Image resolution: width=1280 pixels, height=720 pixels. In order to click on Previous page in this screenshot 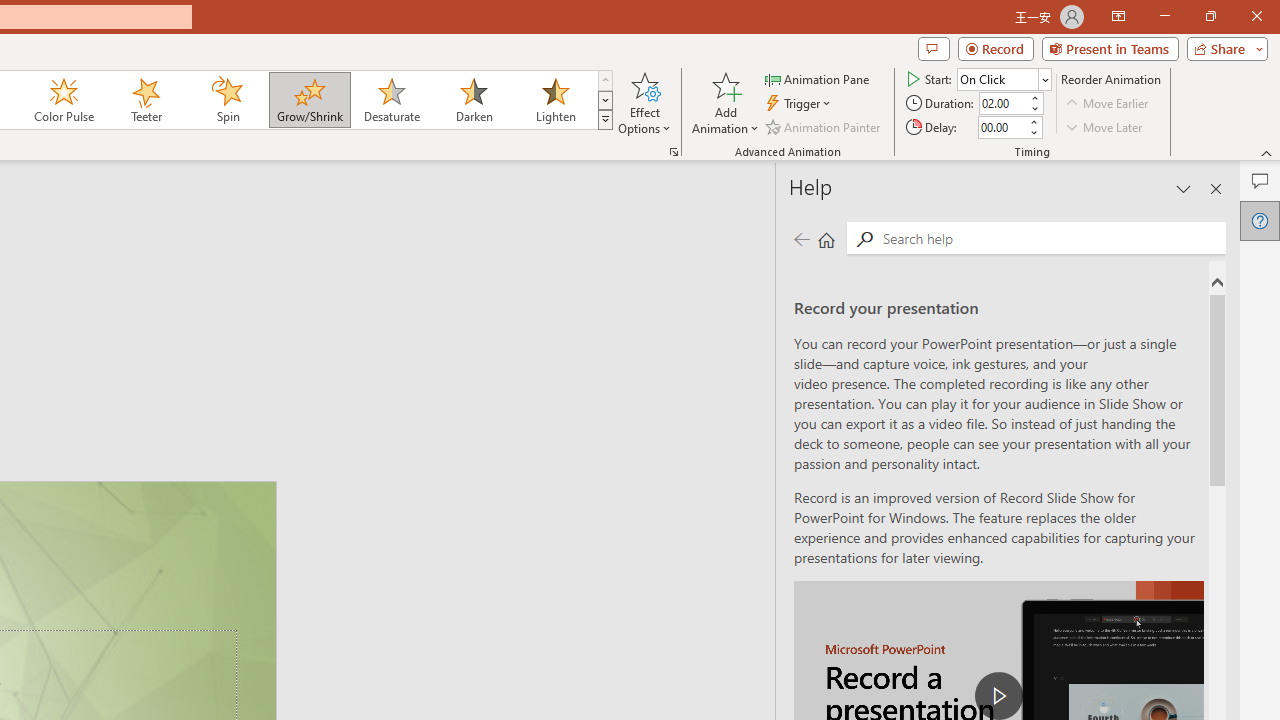, I will do `click(801, 238)`.